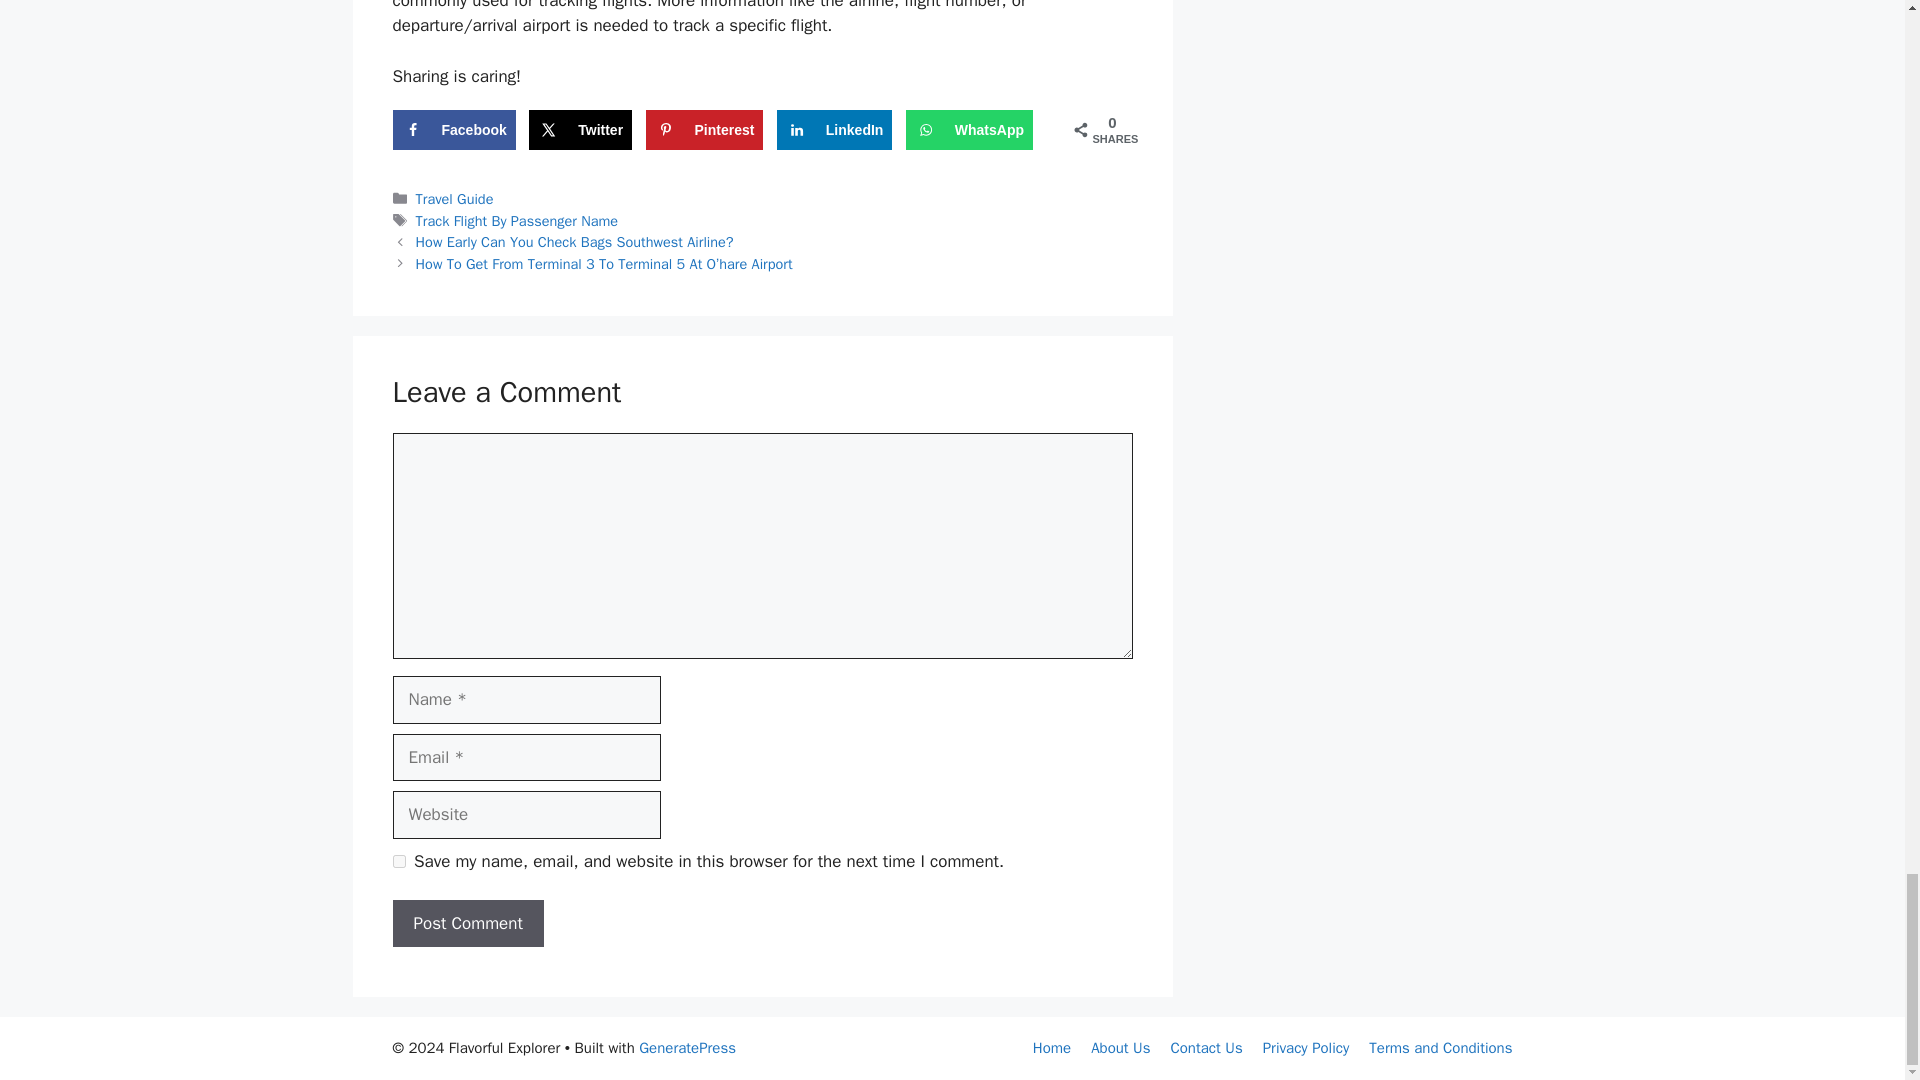 Image resolution: width=1920 pixels, height=1080 pixels. Describe the element at coordinates (517, 220) in the screenshot. I see `Track Flight By Passenger Name` at that location.